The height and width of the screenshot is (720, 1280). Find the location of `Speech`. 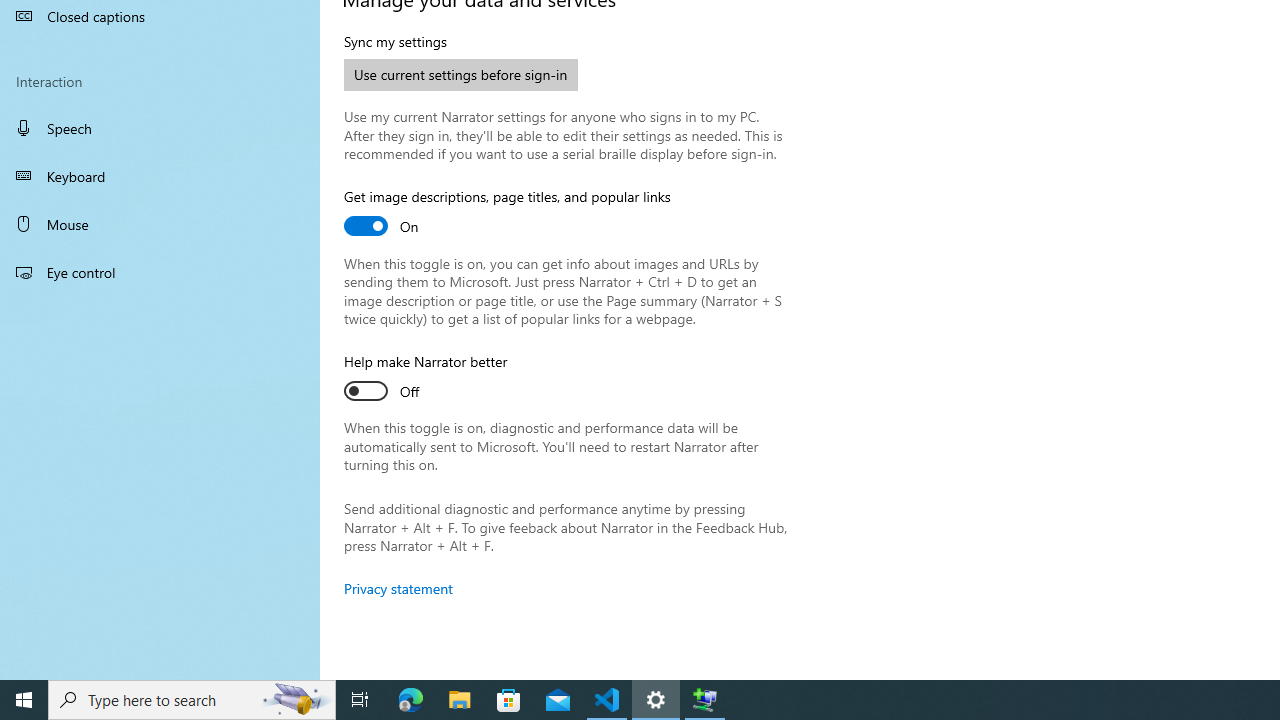

Speech is located at coordinates (160, 127).